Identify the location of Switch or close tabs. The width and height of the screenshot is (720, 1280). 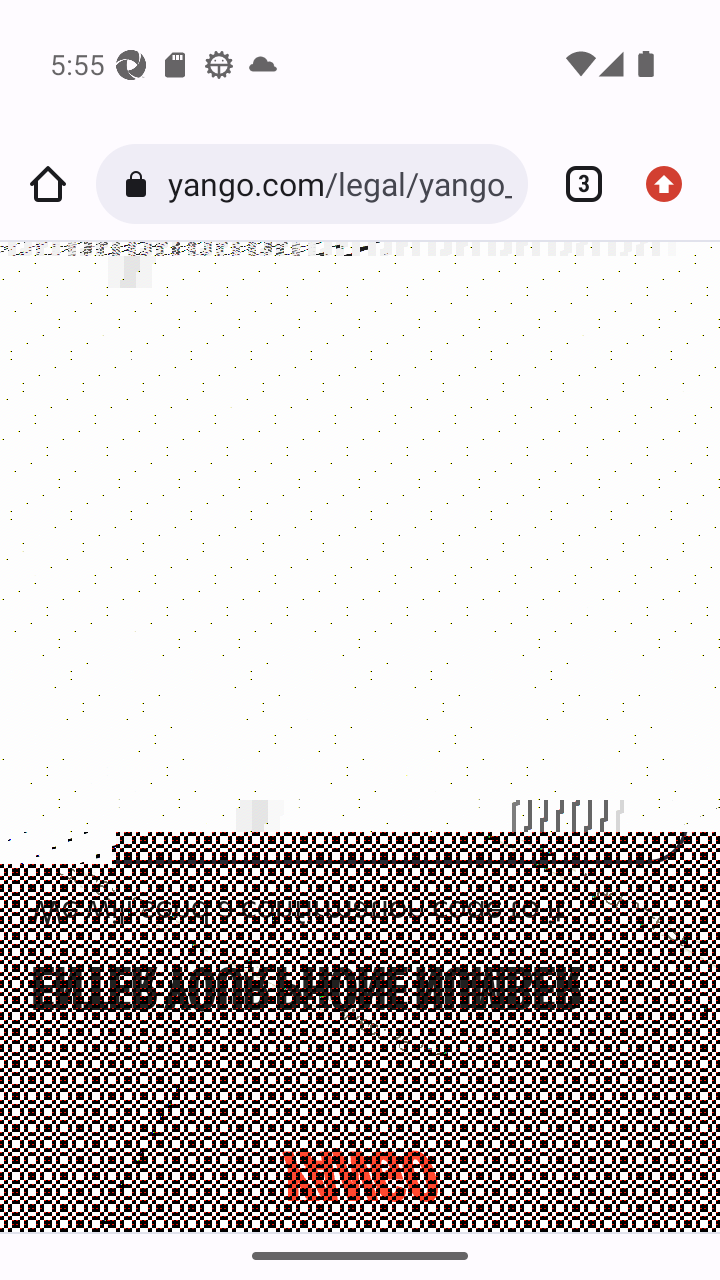
(576, 184).